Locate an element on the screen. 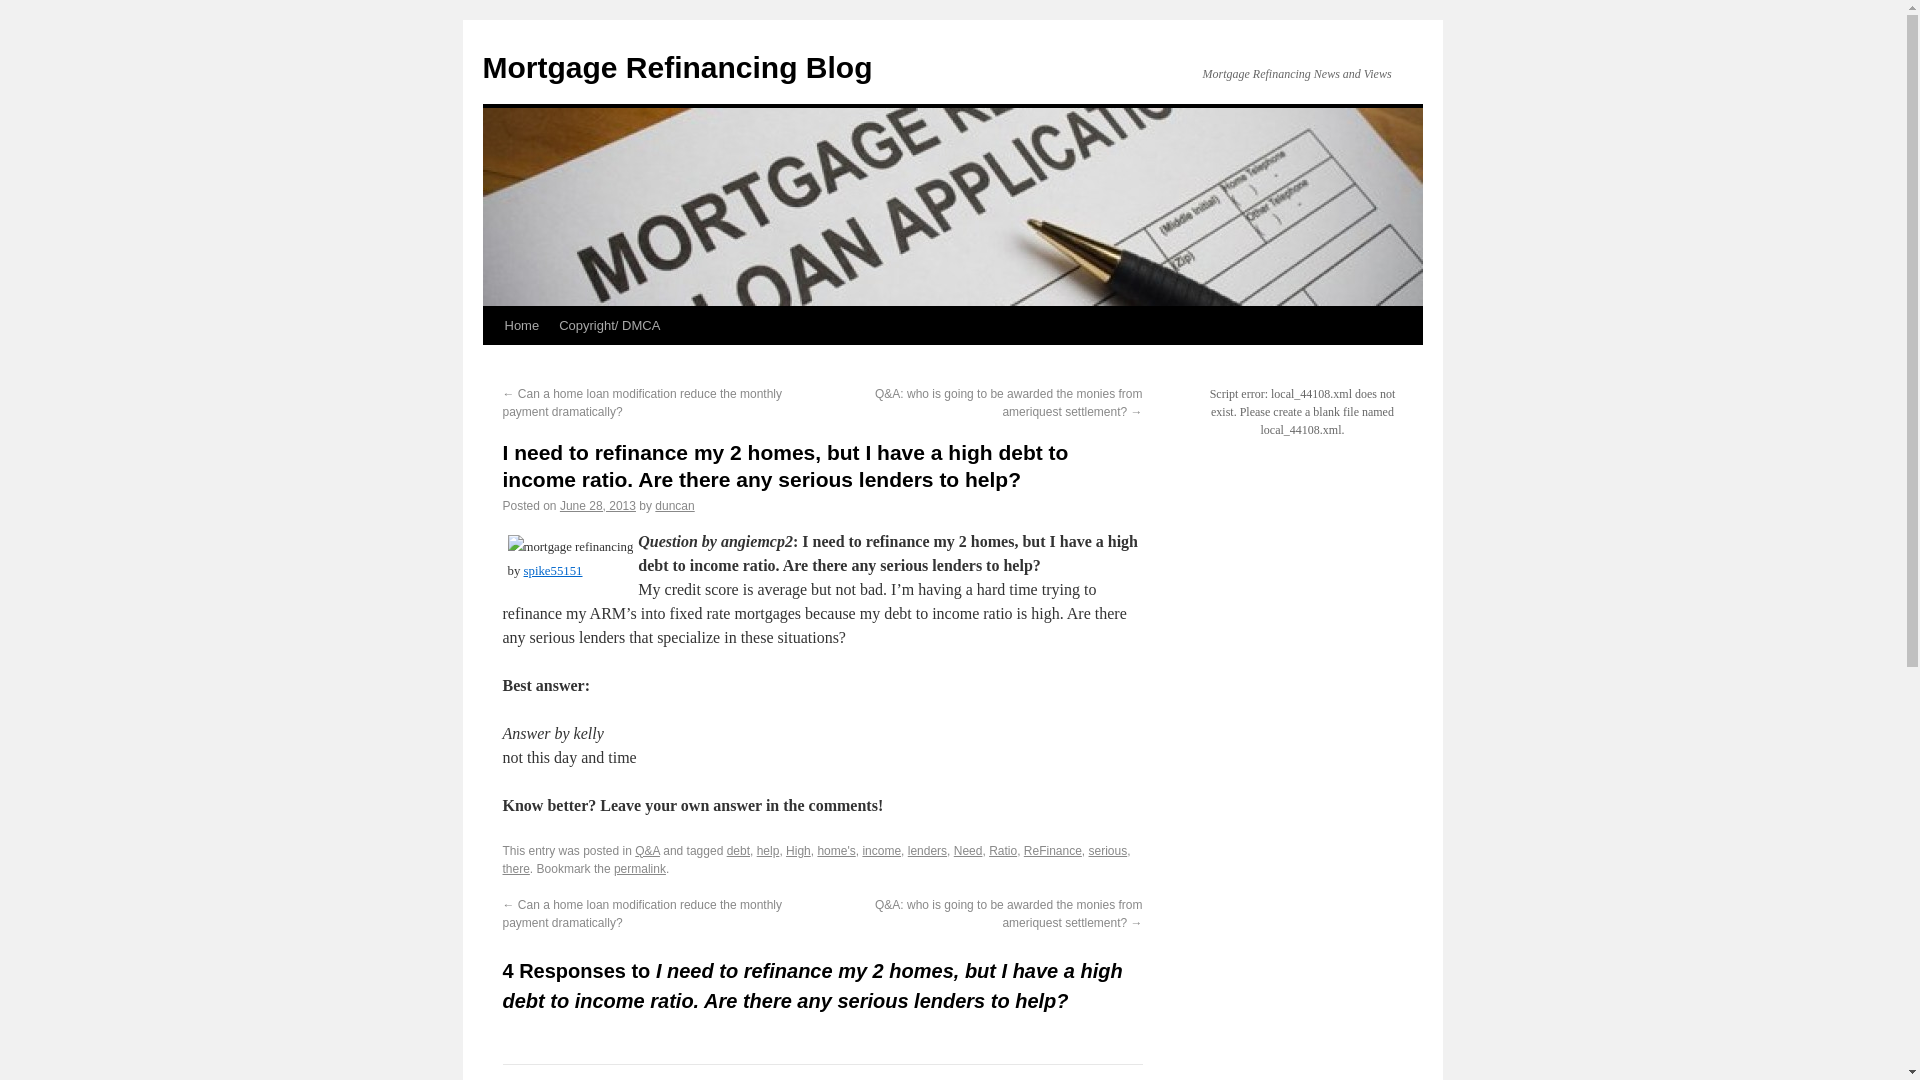 This screenshot has width=1920, height=1080. spike55151 is located at coordinates (554, 570).